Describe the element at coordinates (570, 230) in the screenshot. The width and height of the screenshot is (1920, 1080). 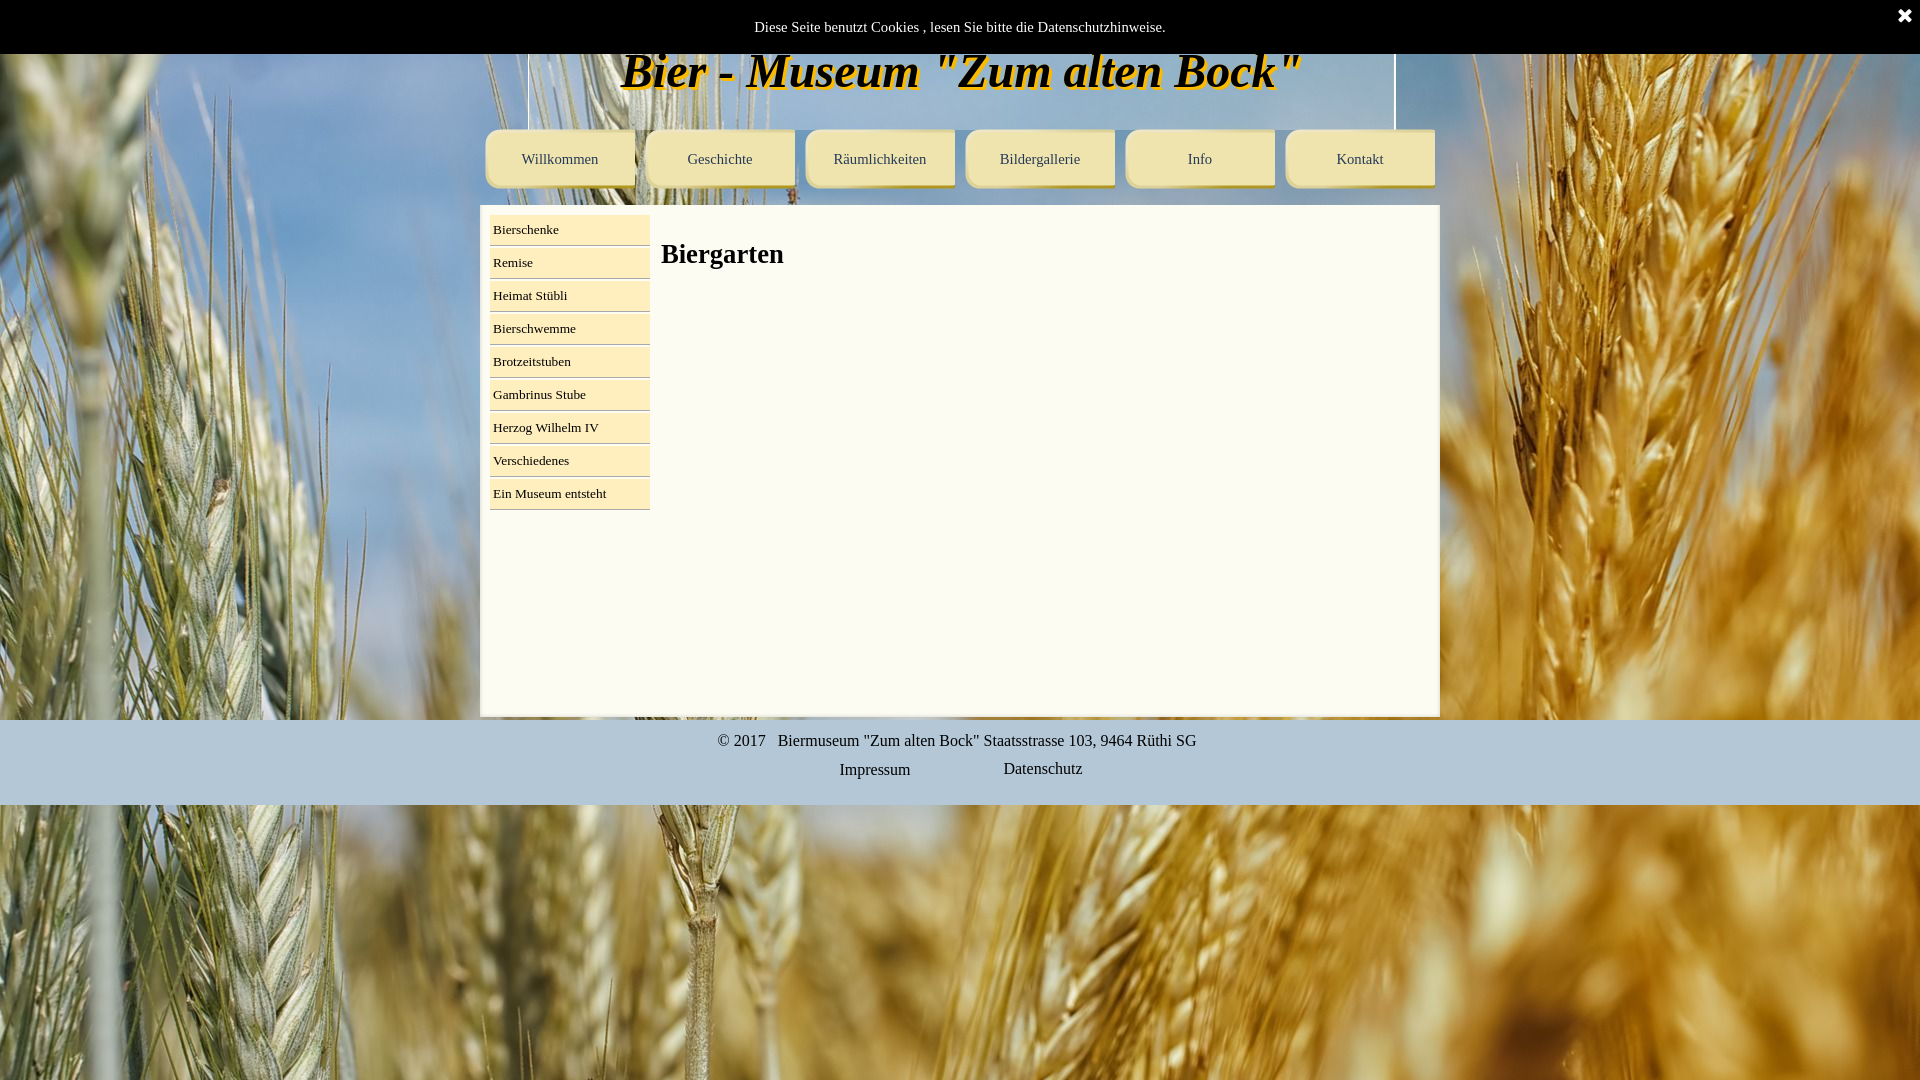
I see `Bierschenke` at that location.